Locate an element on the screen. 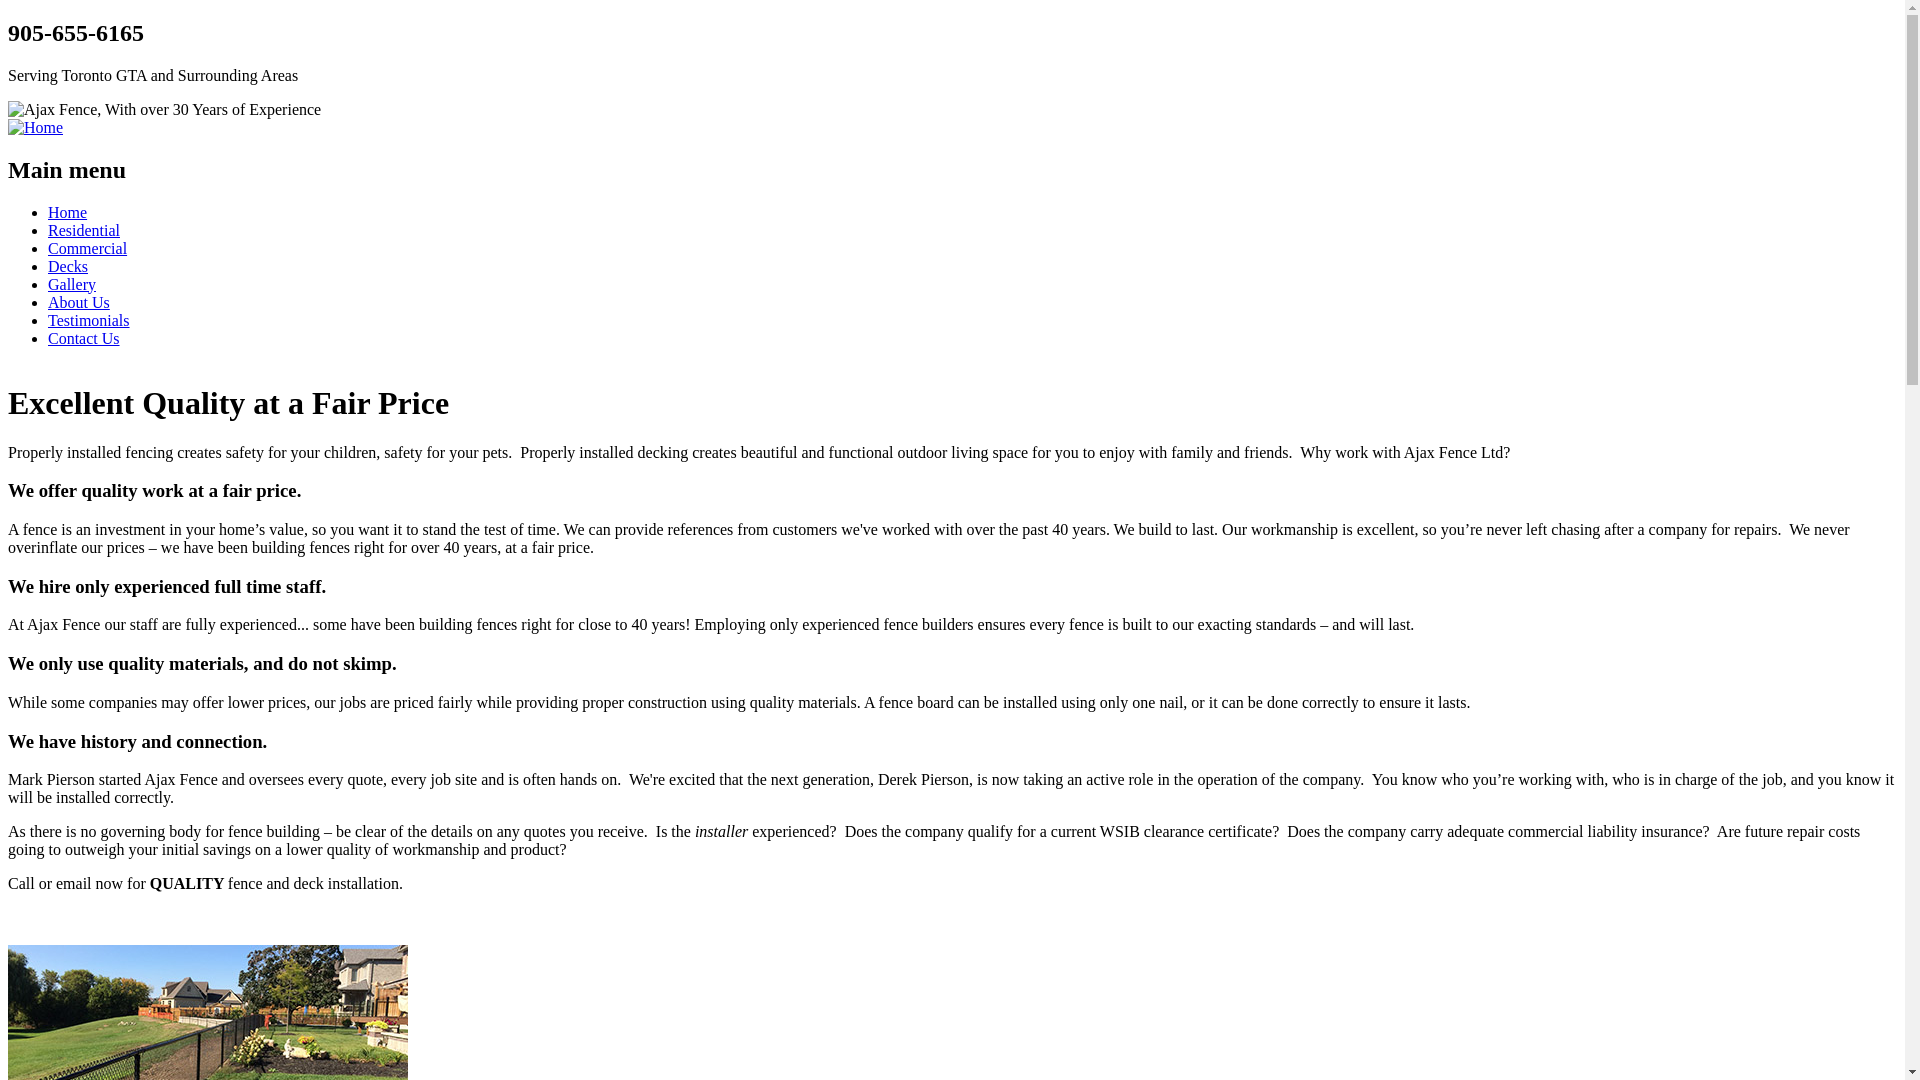  Residential is located at coordinates (84, 230).